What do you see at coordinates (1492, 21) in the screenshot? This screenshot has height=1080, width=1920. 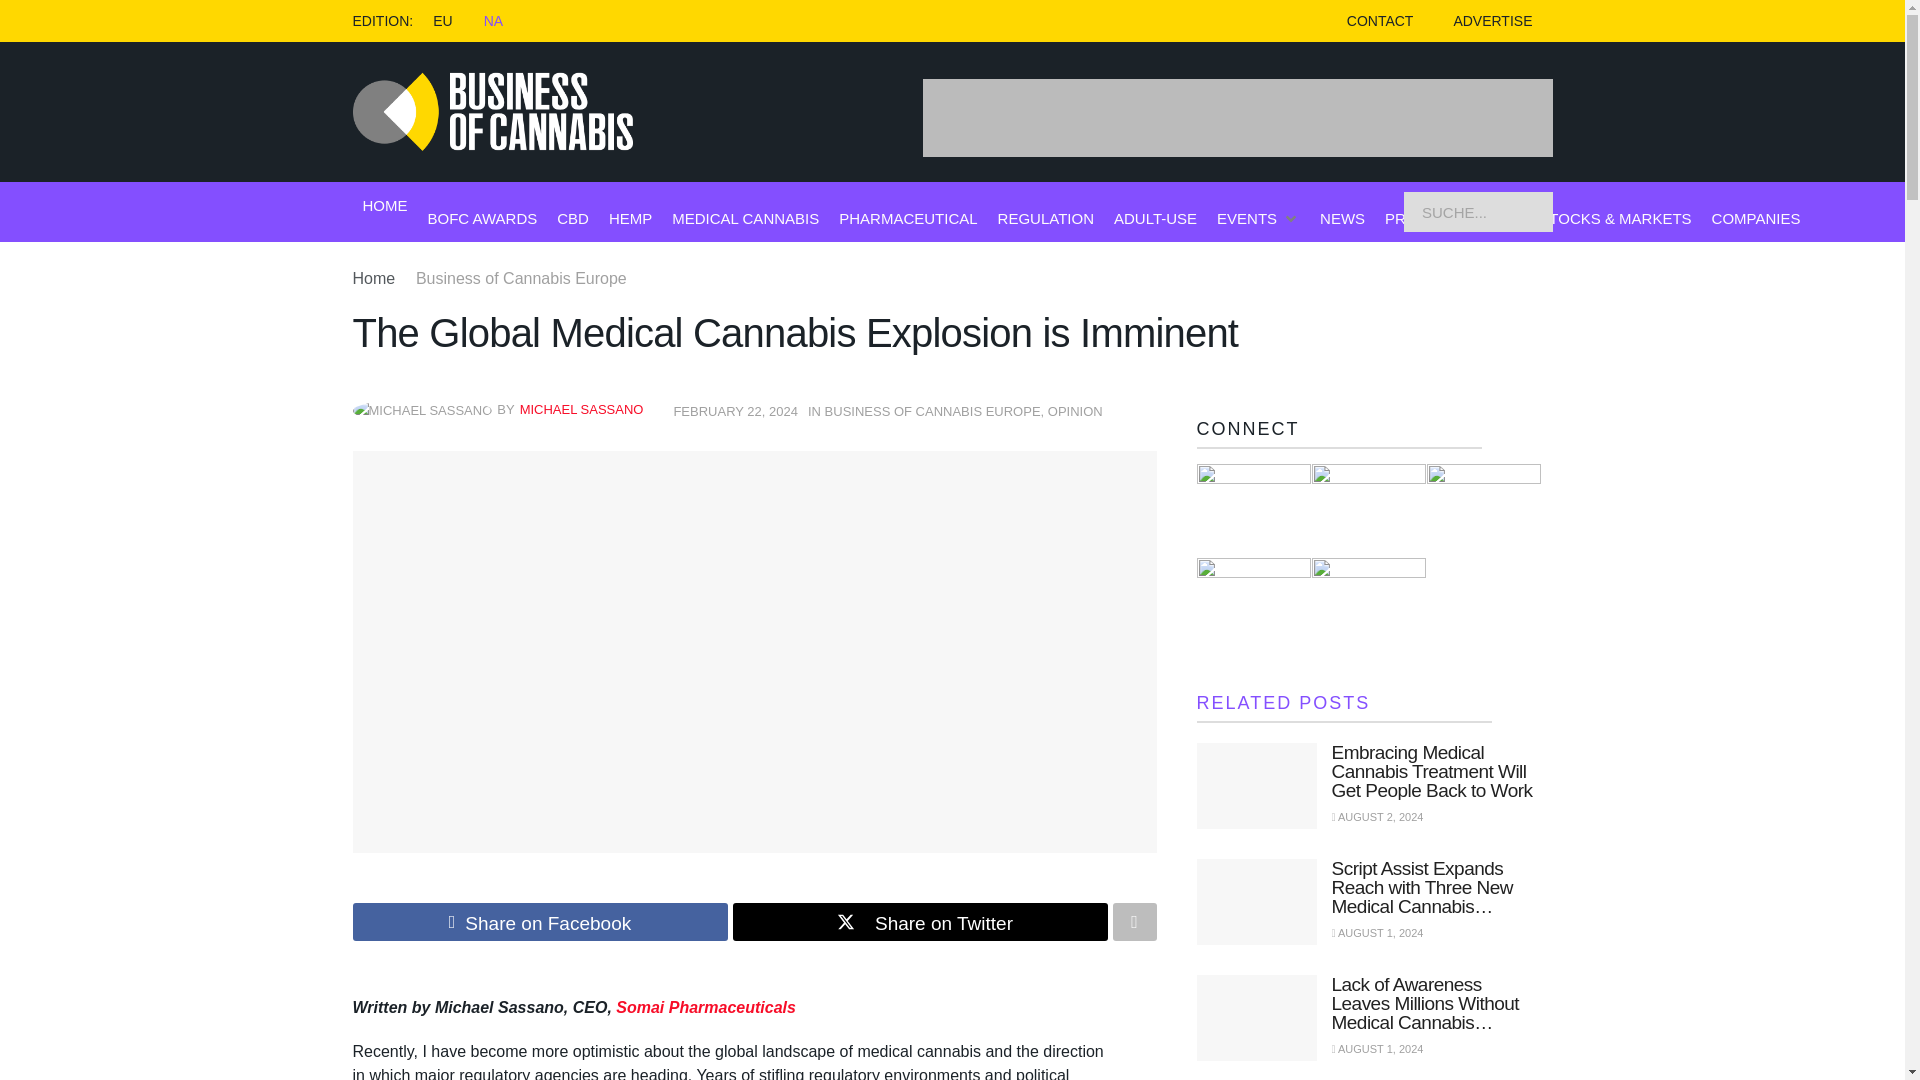 I see `ADVERTISE` at bounding box center [1492, 21].